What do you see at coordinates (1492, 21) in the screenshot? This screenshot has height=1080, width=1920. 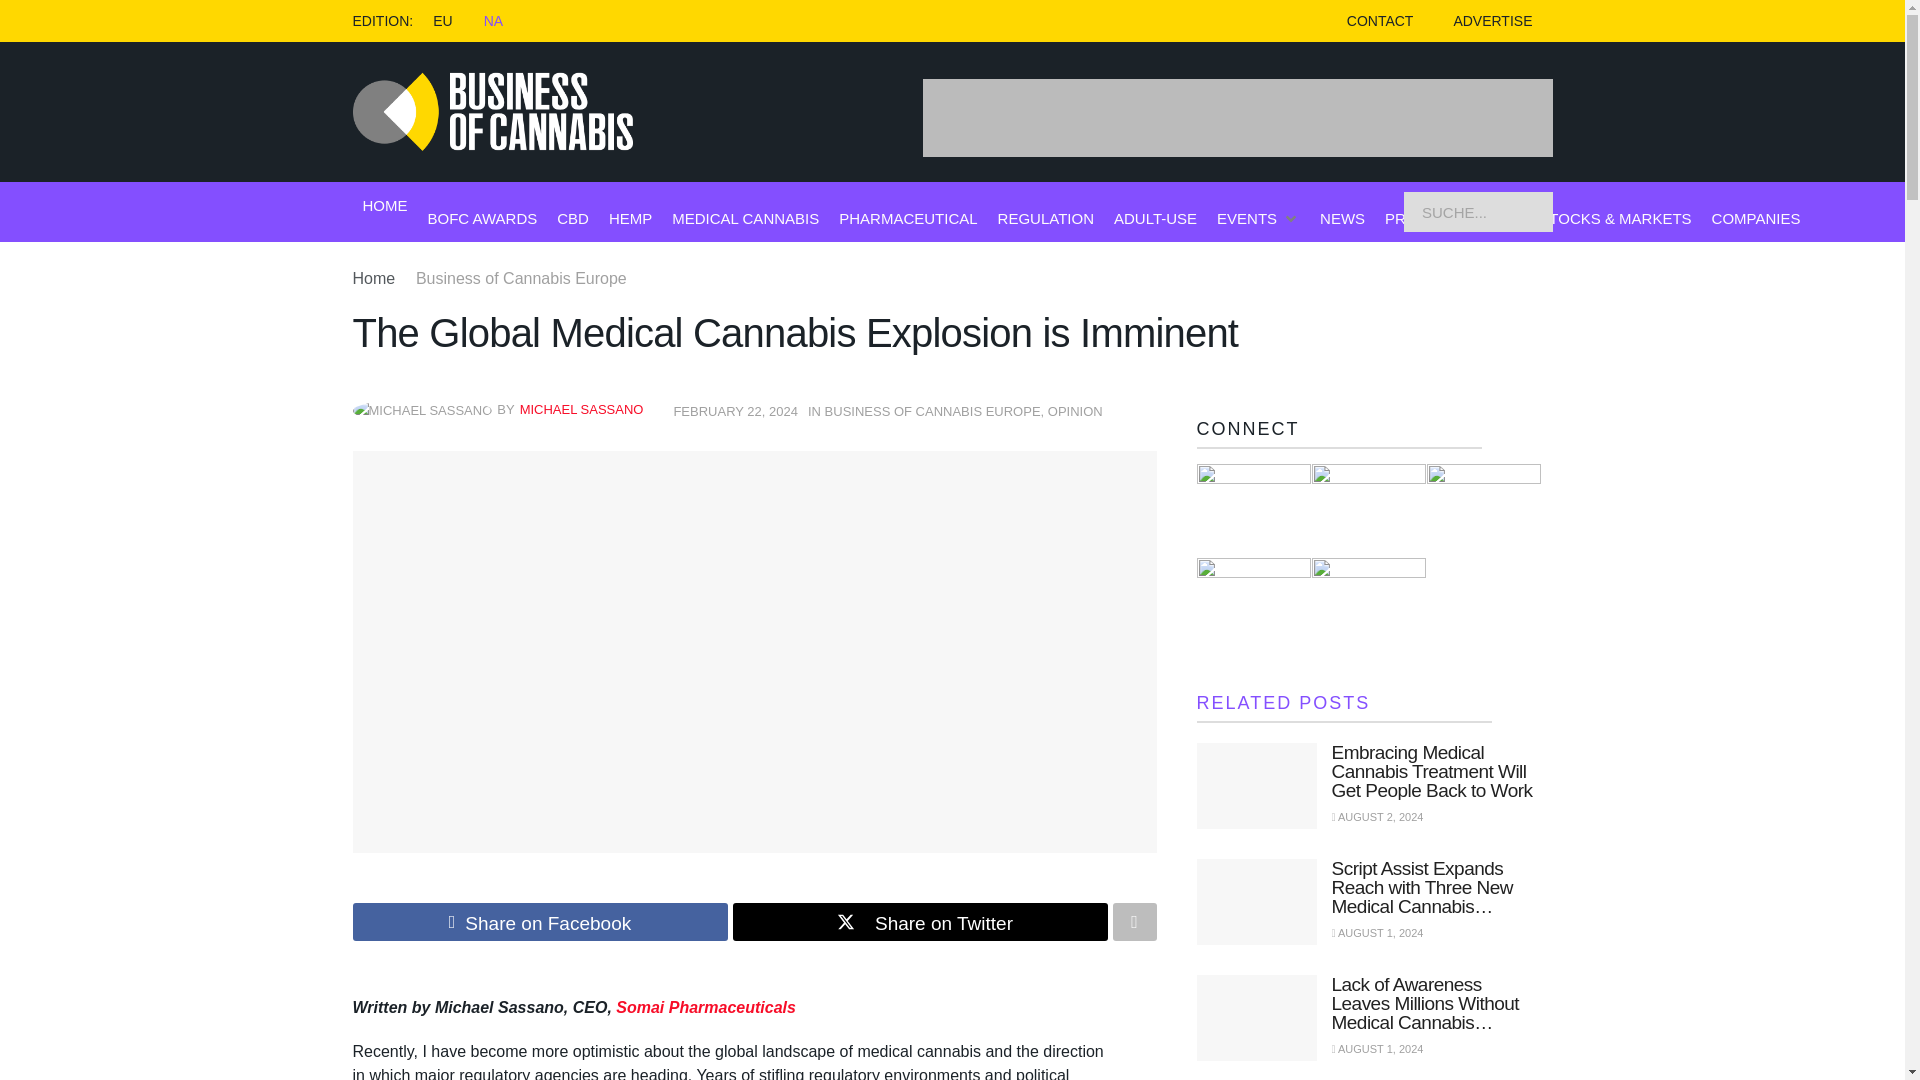 I see `ADVERTISE` at bounding box center [1492, 21].